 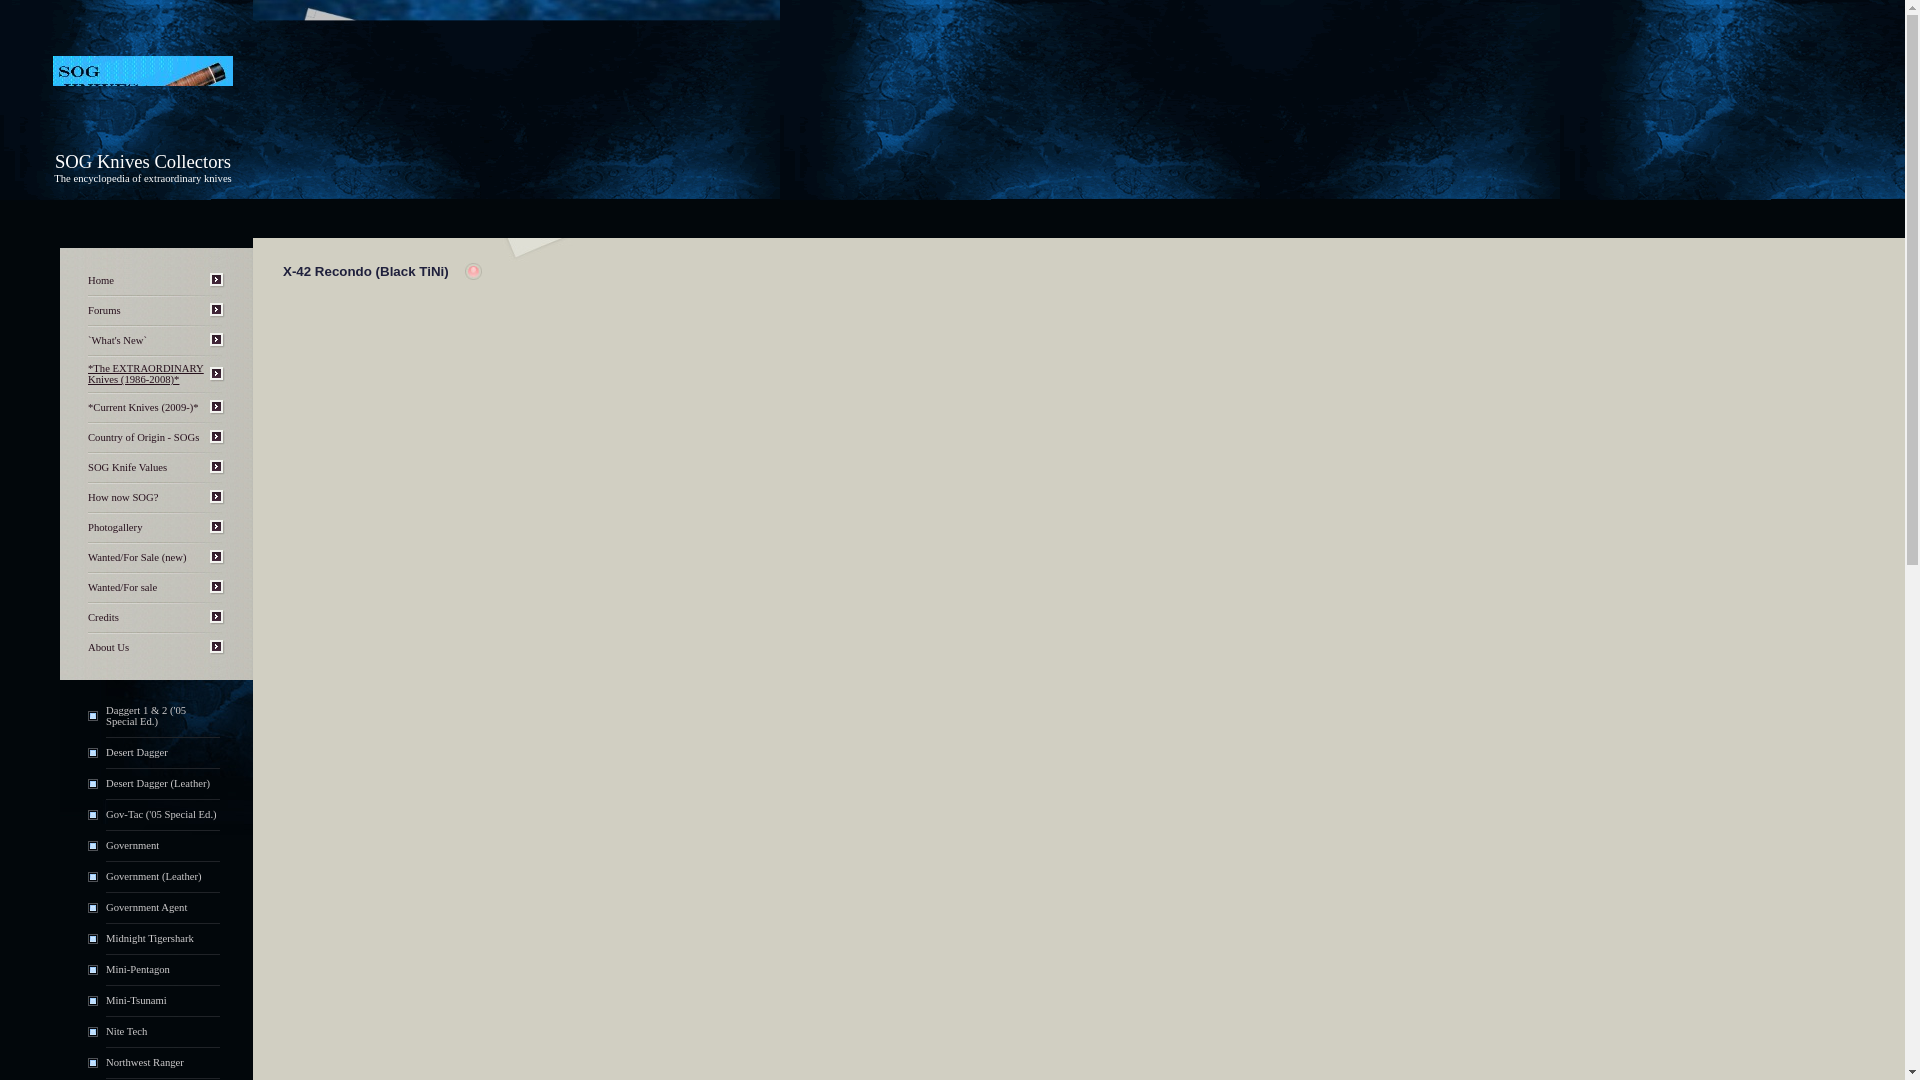 What do you see at coordinates (144, 437) in the screenshot?
I see `Country of Origin - SOGs` at bounding box center [144, 437].